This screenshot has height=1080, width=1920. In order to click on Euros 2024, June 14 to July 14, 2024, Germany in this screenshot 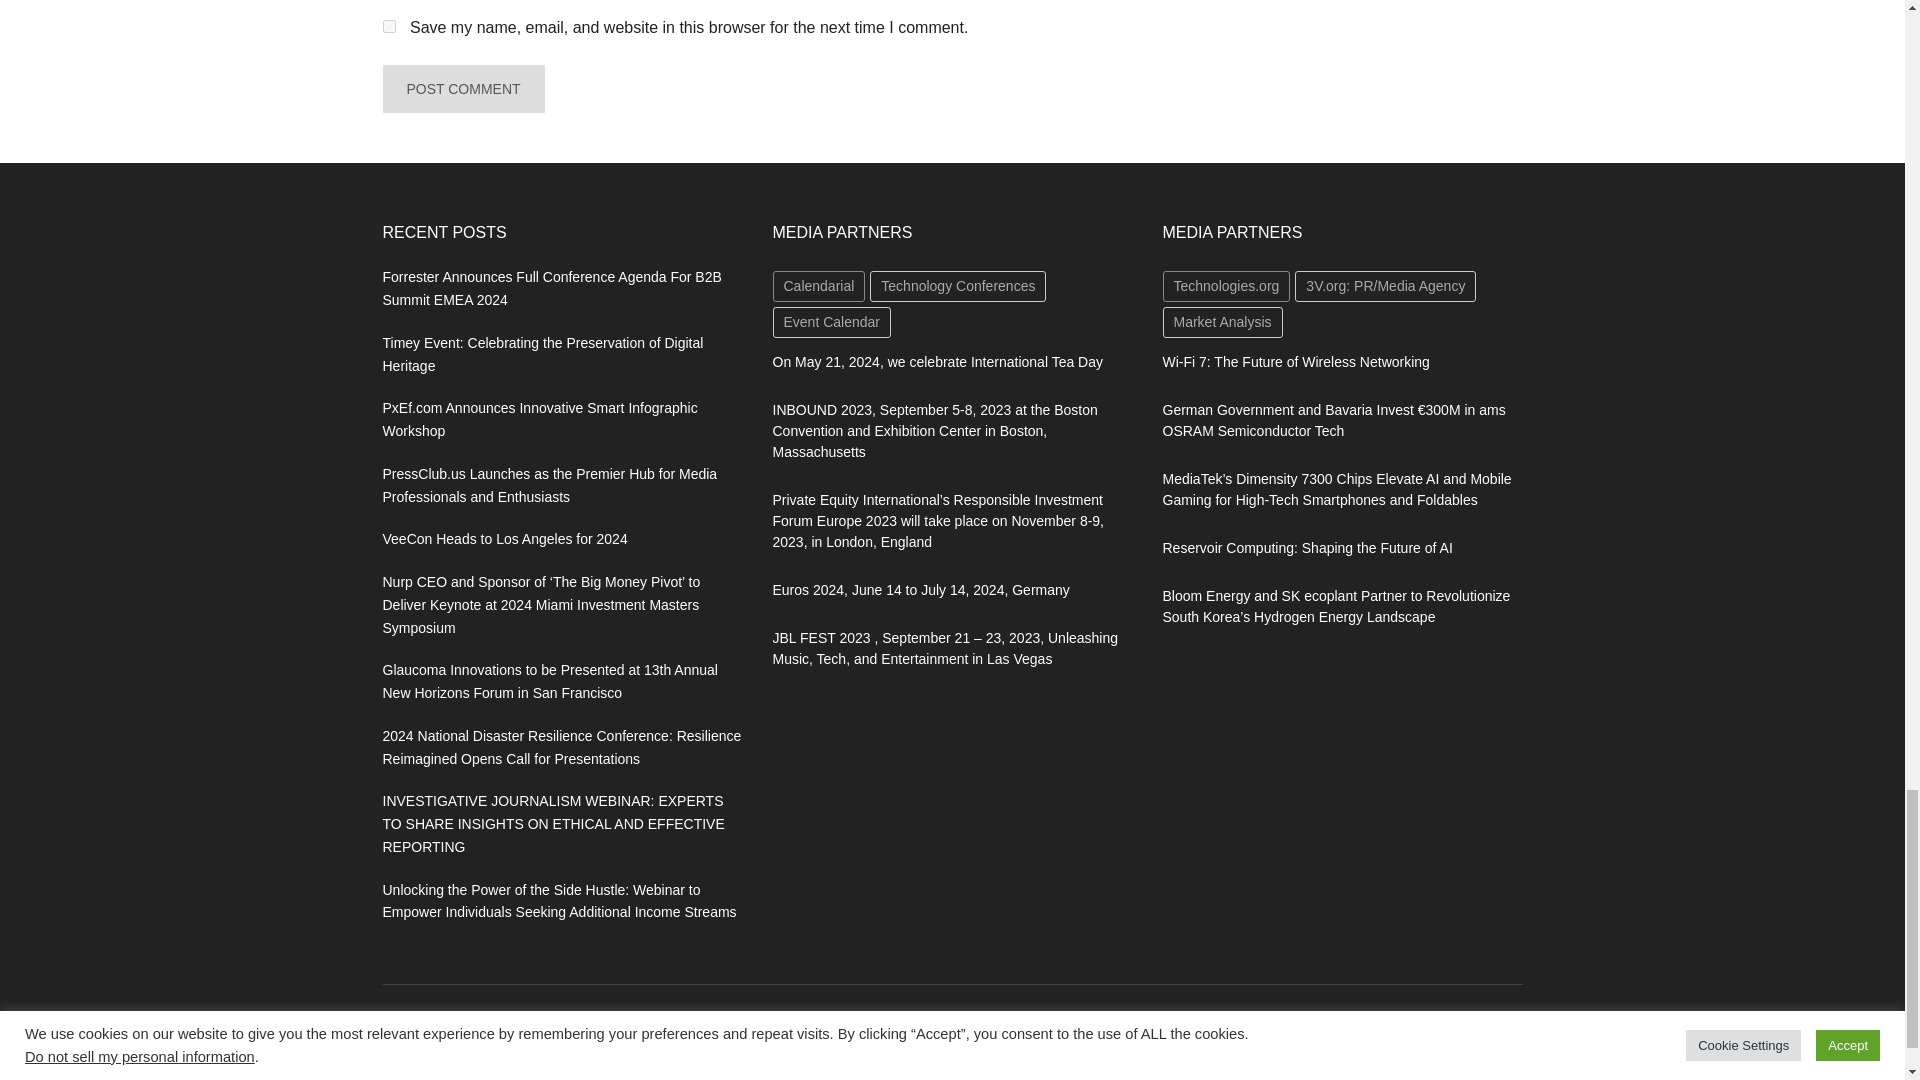, I will do `click(920, 590)`.